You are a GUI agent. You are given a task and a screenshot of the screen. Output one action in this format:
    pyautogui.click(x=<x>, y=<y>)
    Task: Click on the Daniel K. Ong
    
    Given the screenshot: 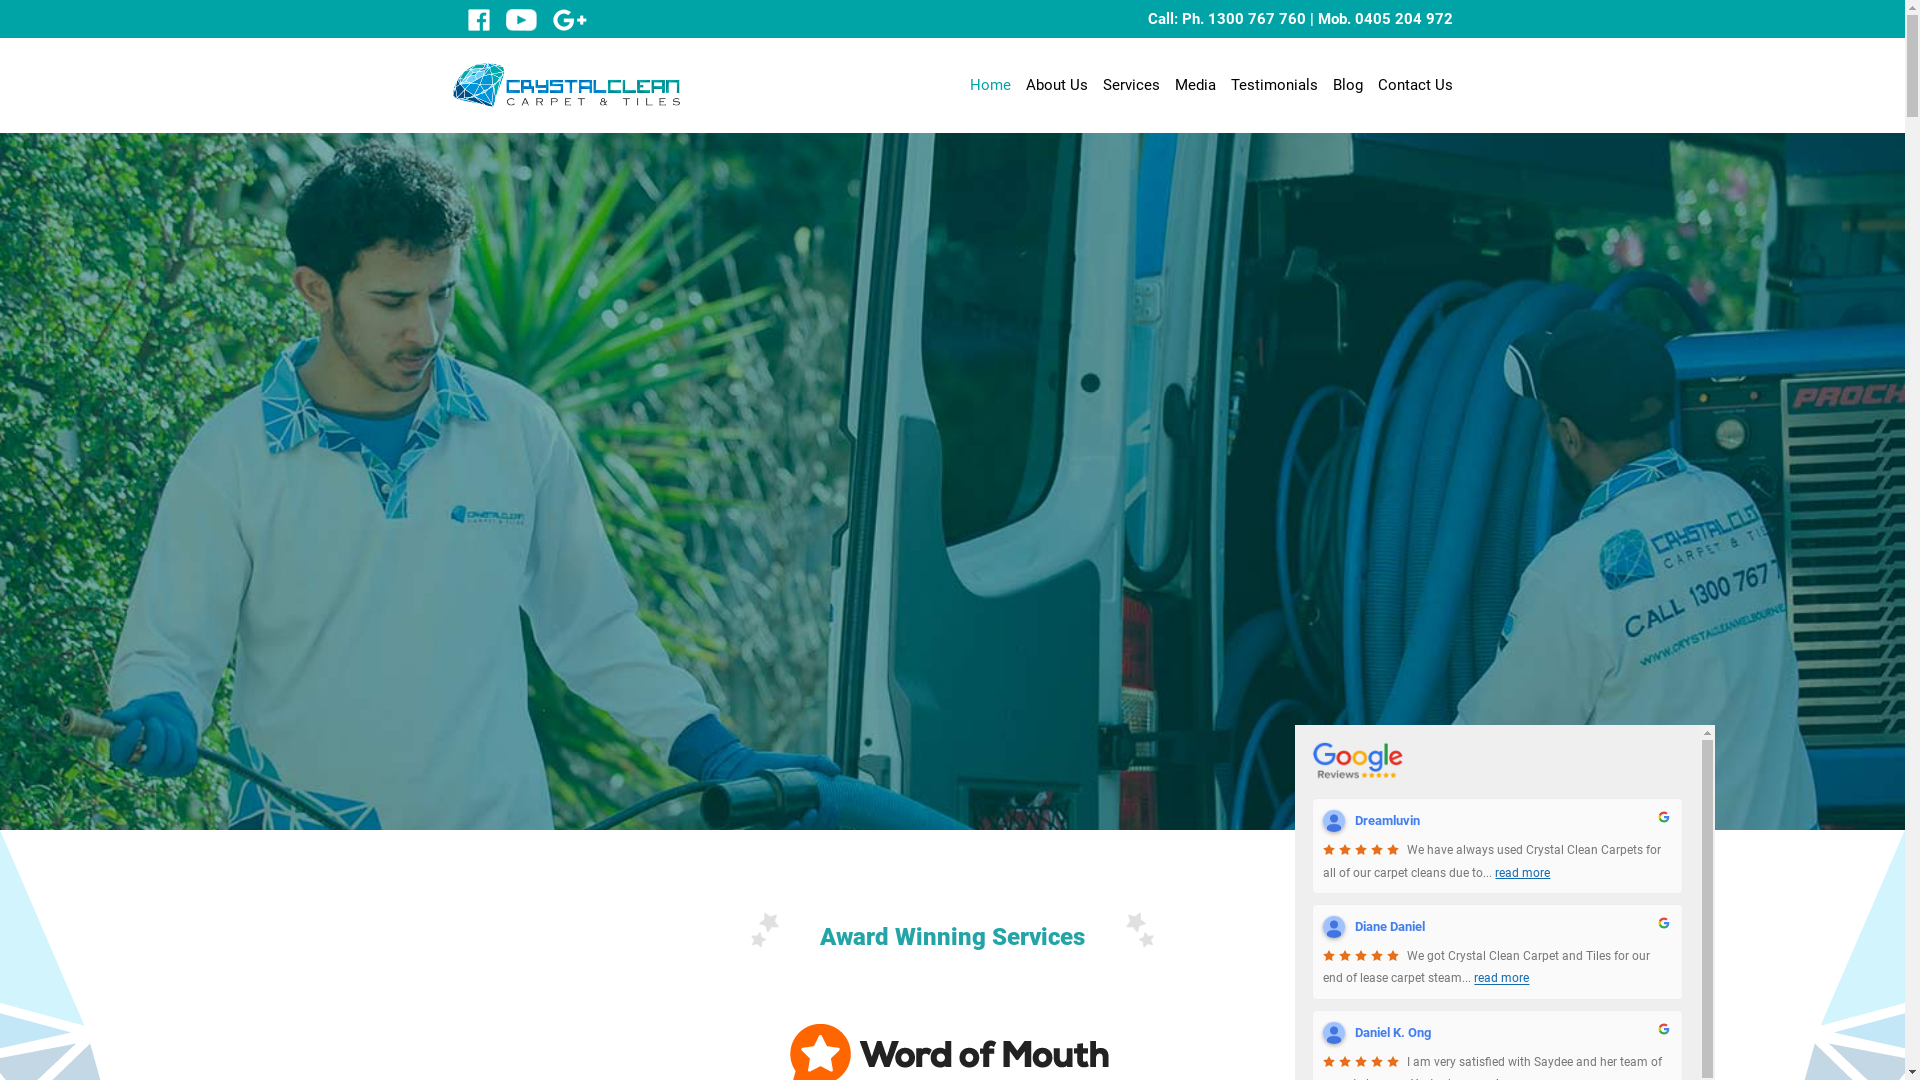 What is the action you would take?
    pyautogui.click(x=1334, y=1033)
    